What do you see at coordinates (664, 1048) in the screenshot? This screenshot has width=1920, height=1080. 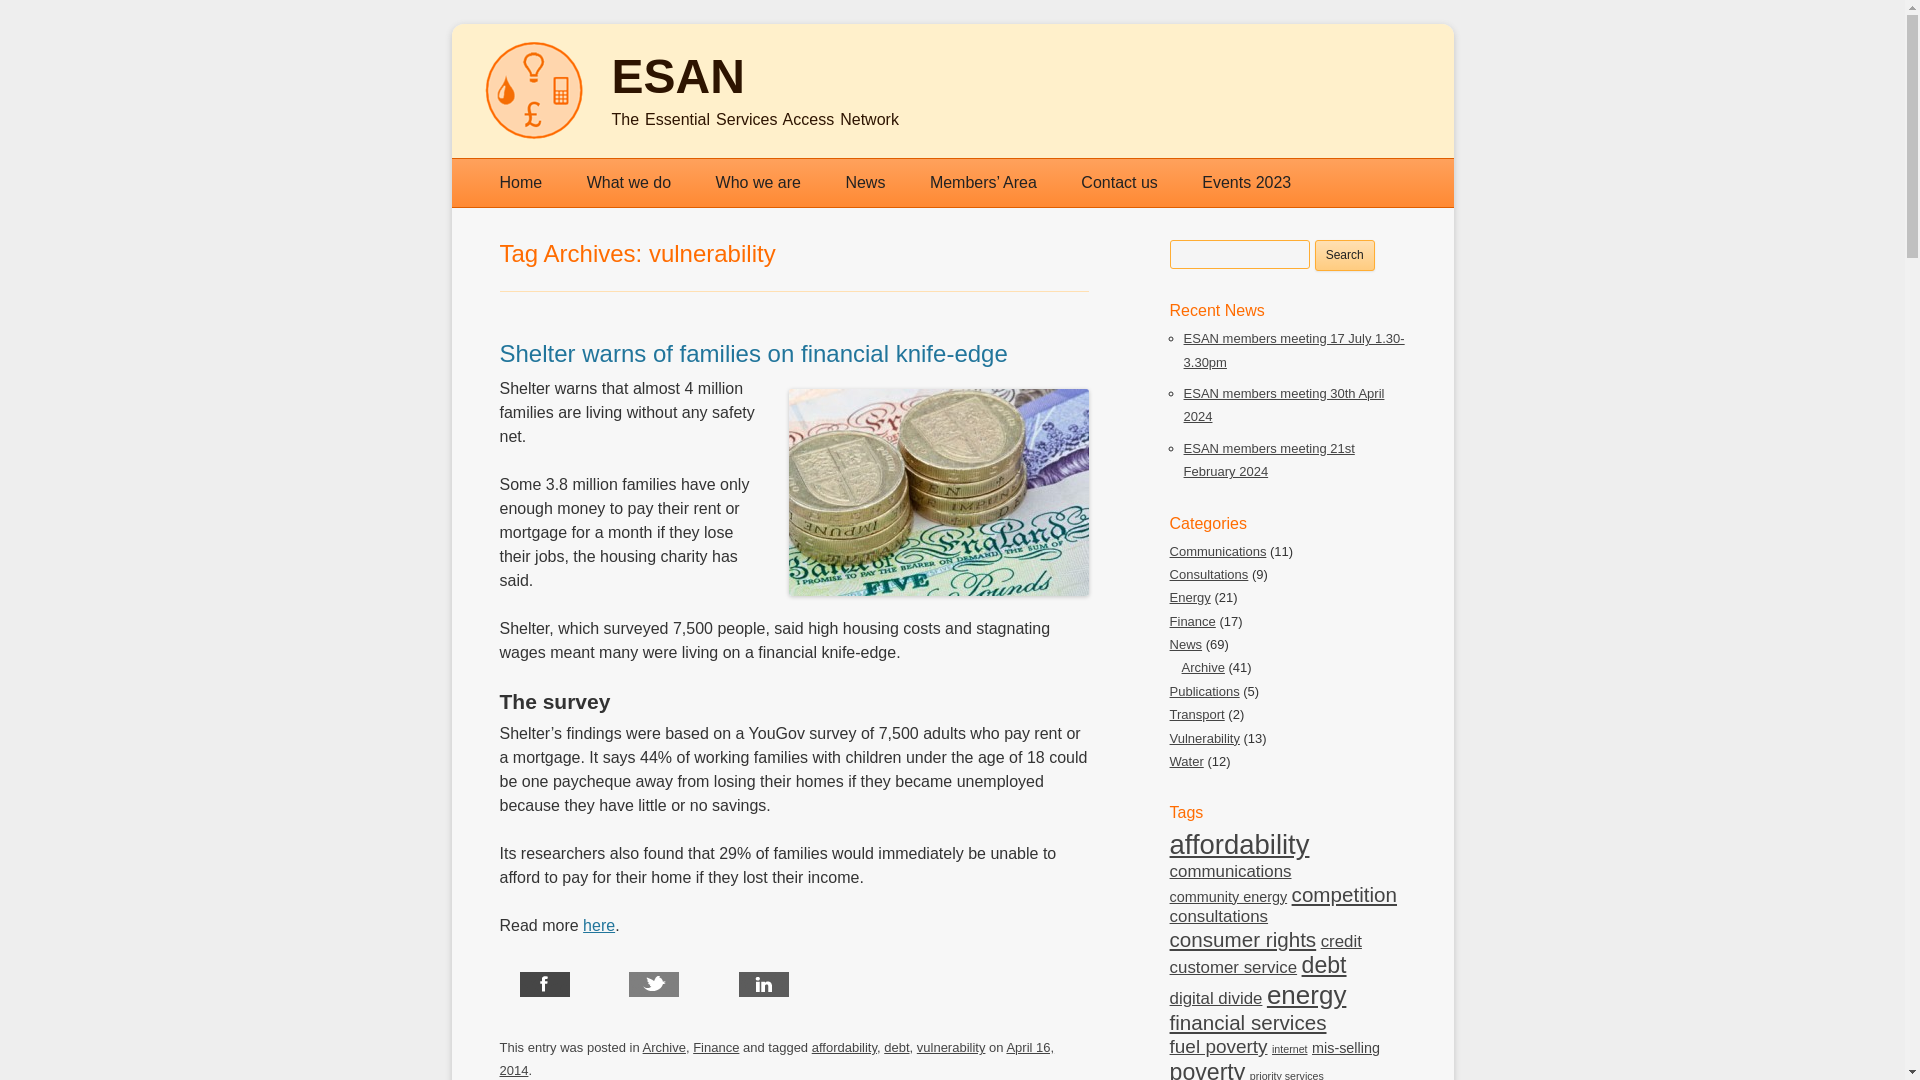 I see `Archive` at bounding box center [664, 1048].